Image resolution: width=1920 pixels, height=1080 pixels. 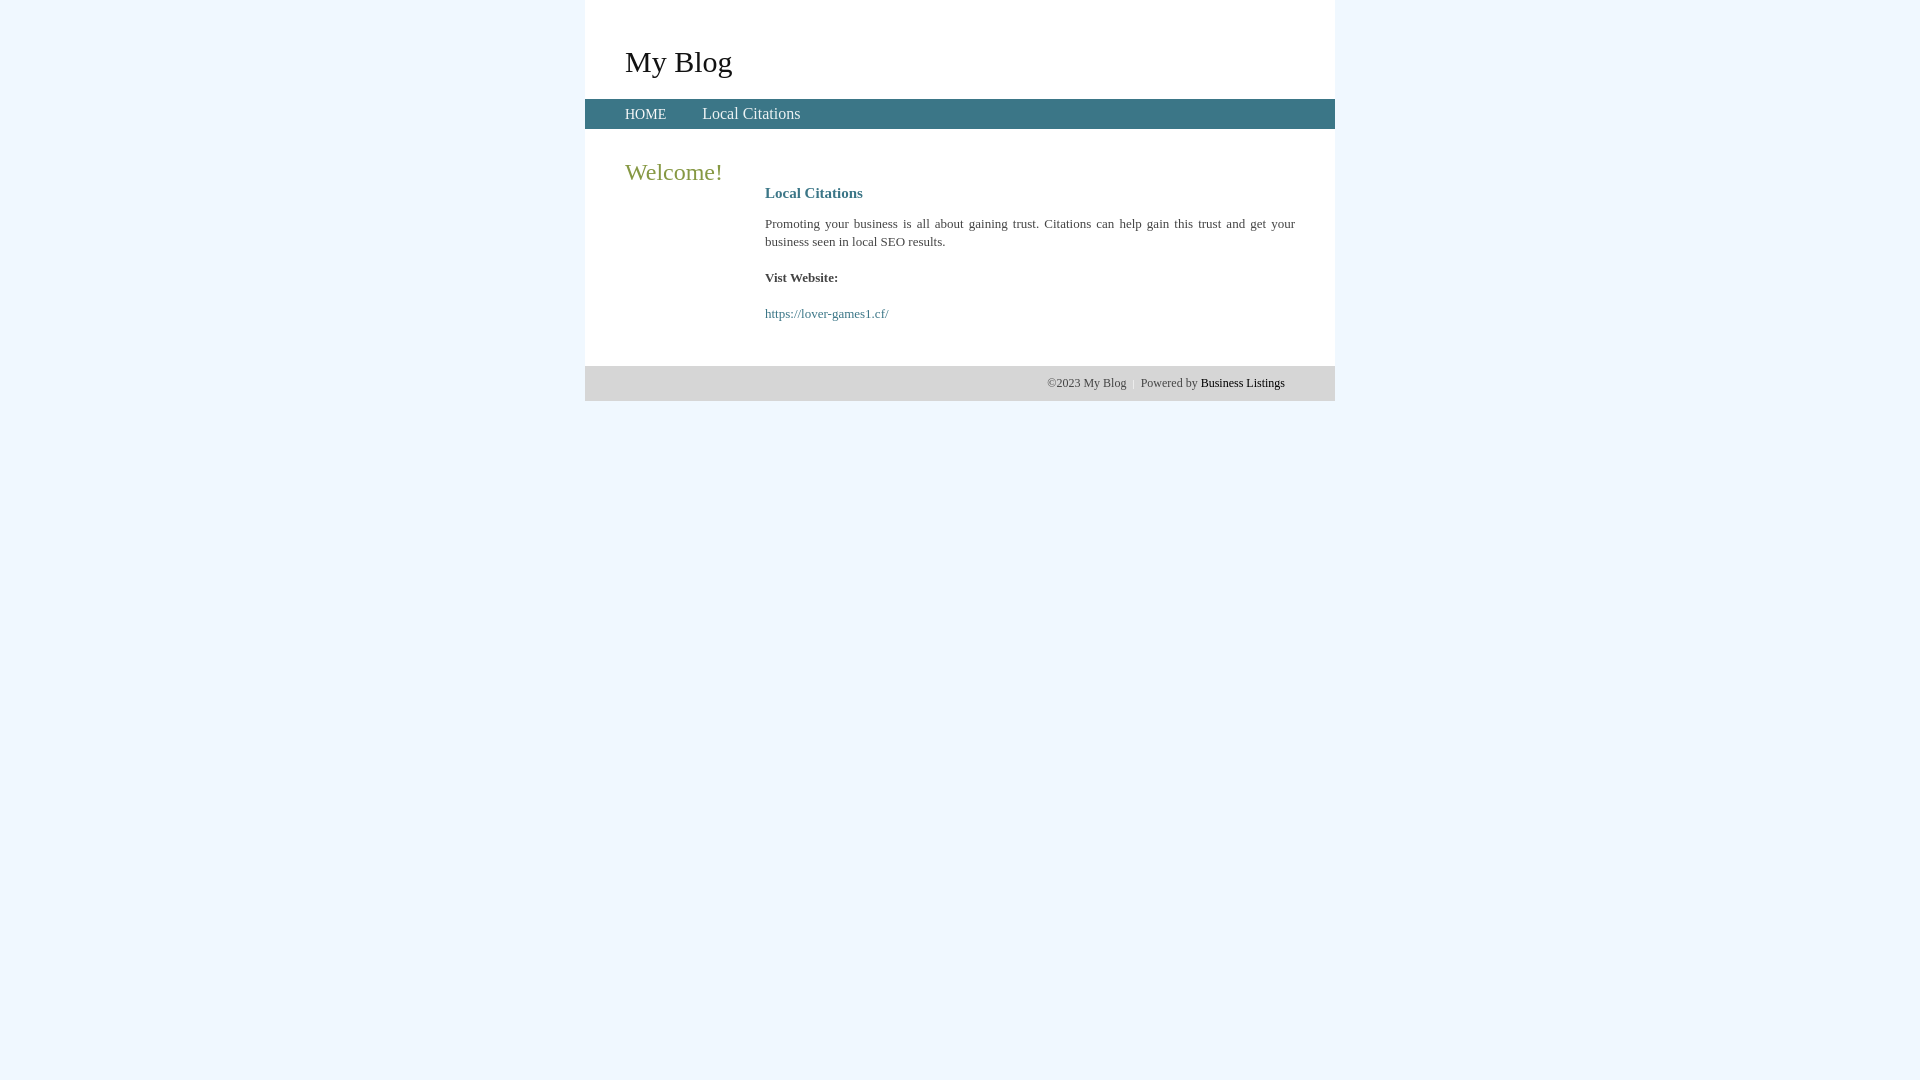 I want to click on https://lover-games1.cf/, so click(x=827, y=314).